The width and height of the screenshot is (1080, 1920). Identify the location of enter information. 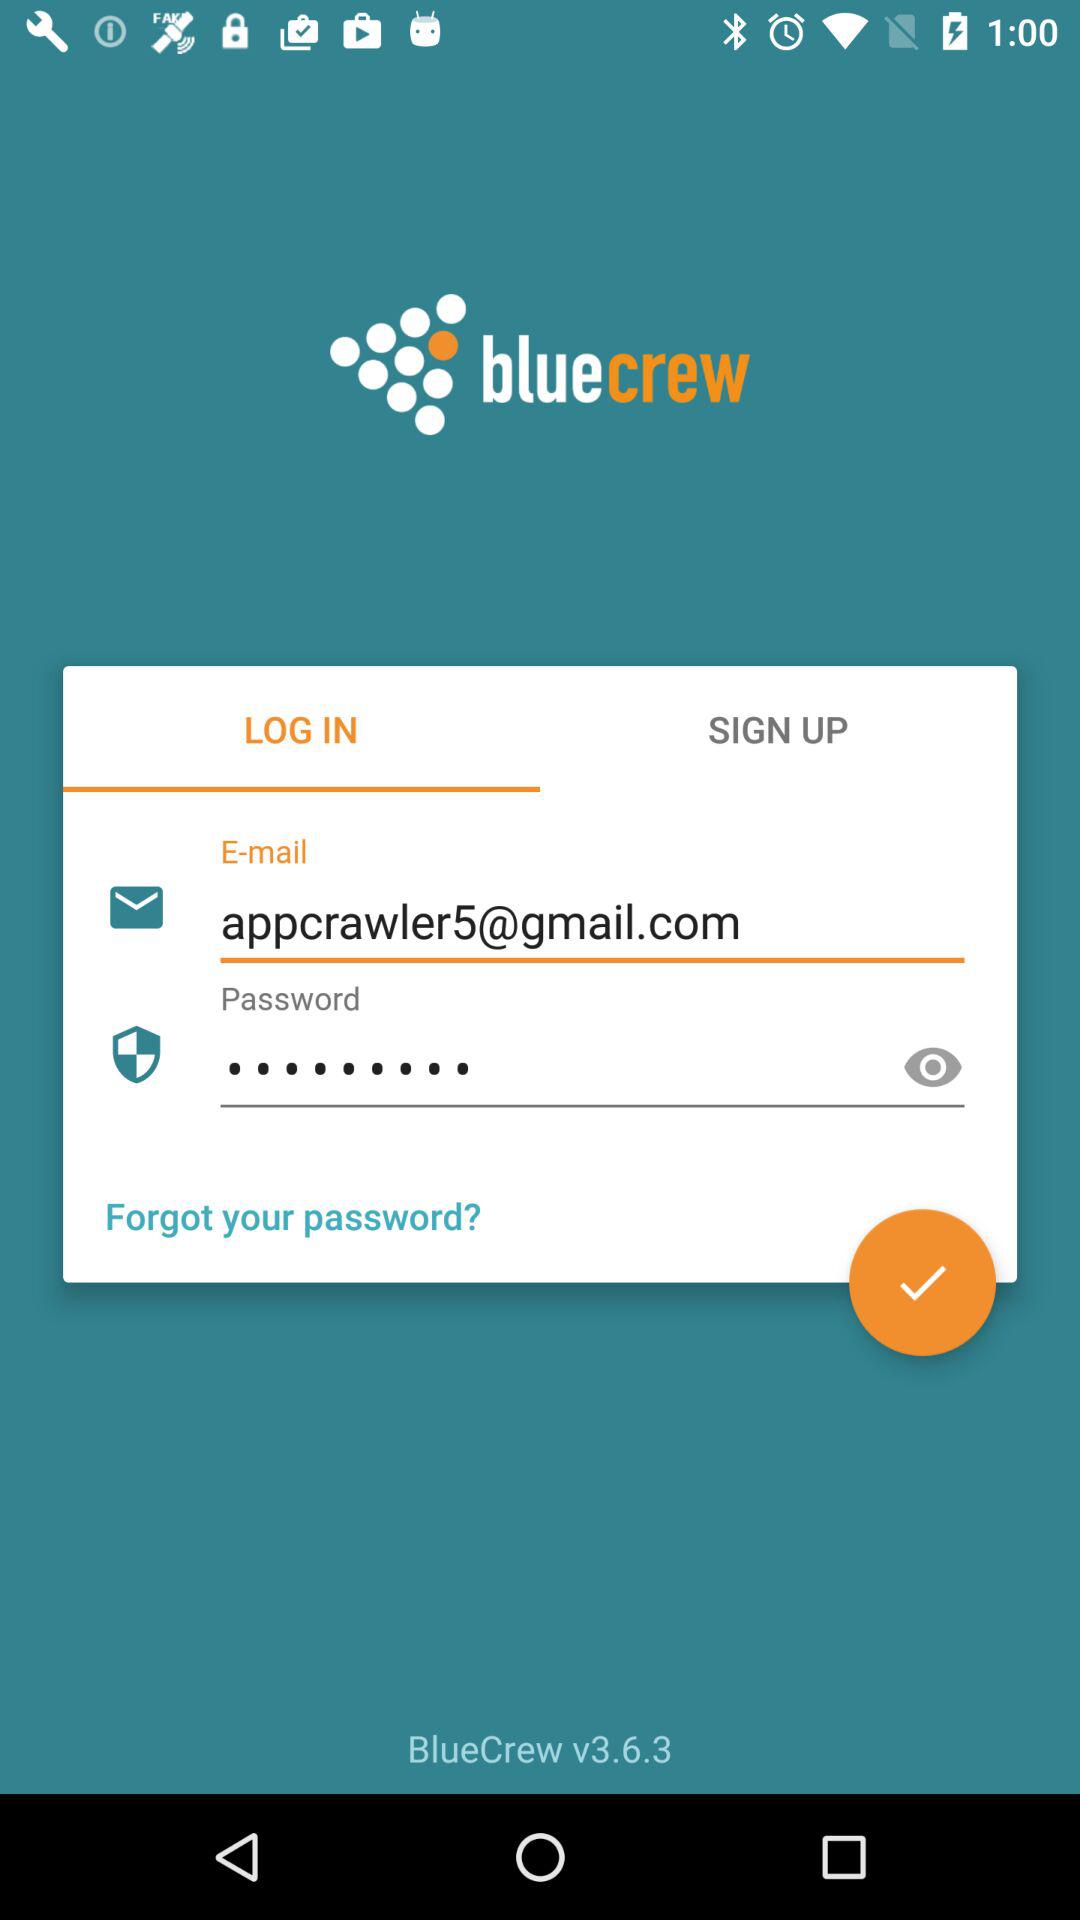
(922, 1282).